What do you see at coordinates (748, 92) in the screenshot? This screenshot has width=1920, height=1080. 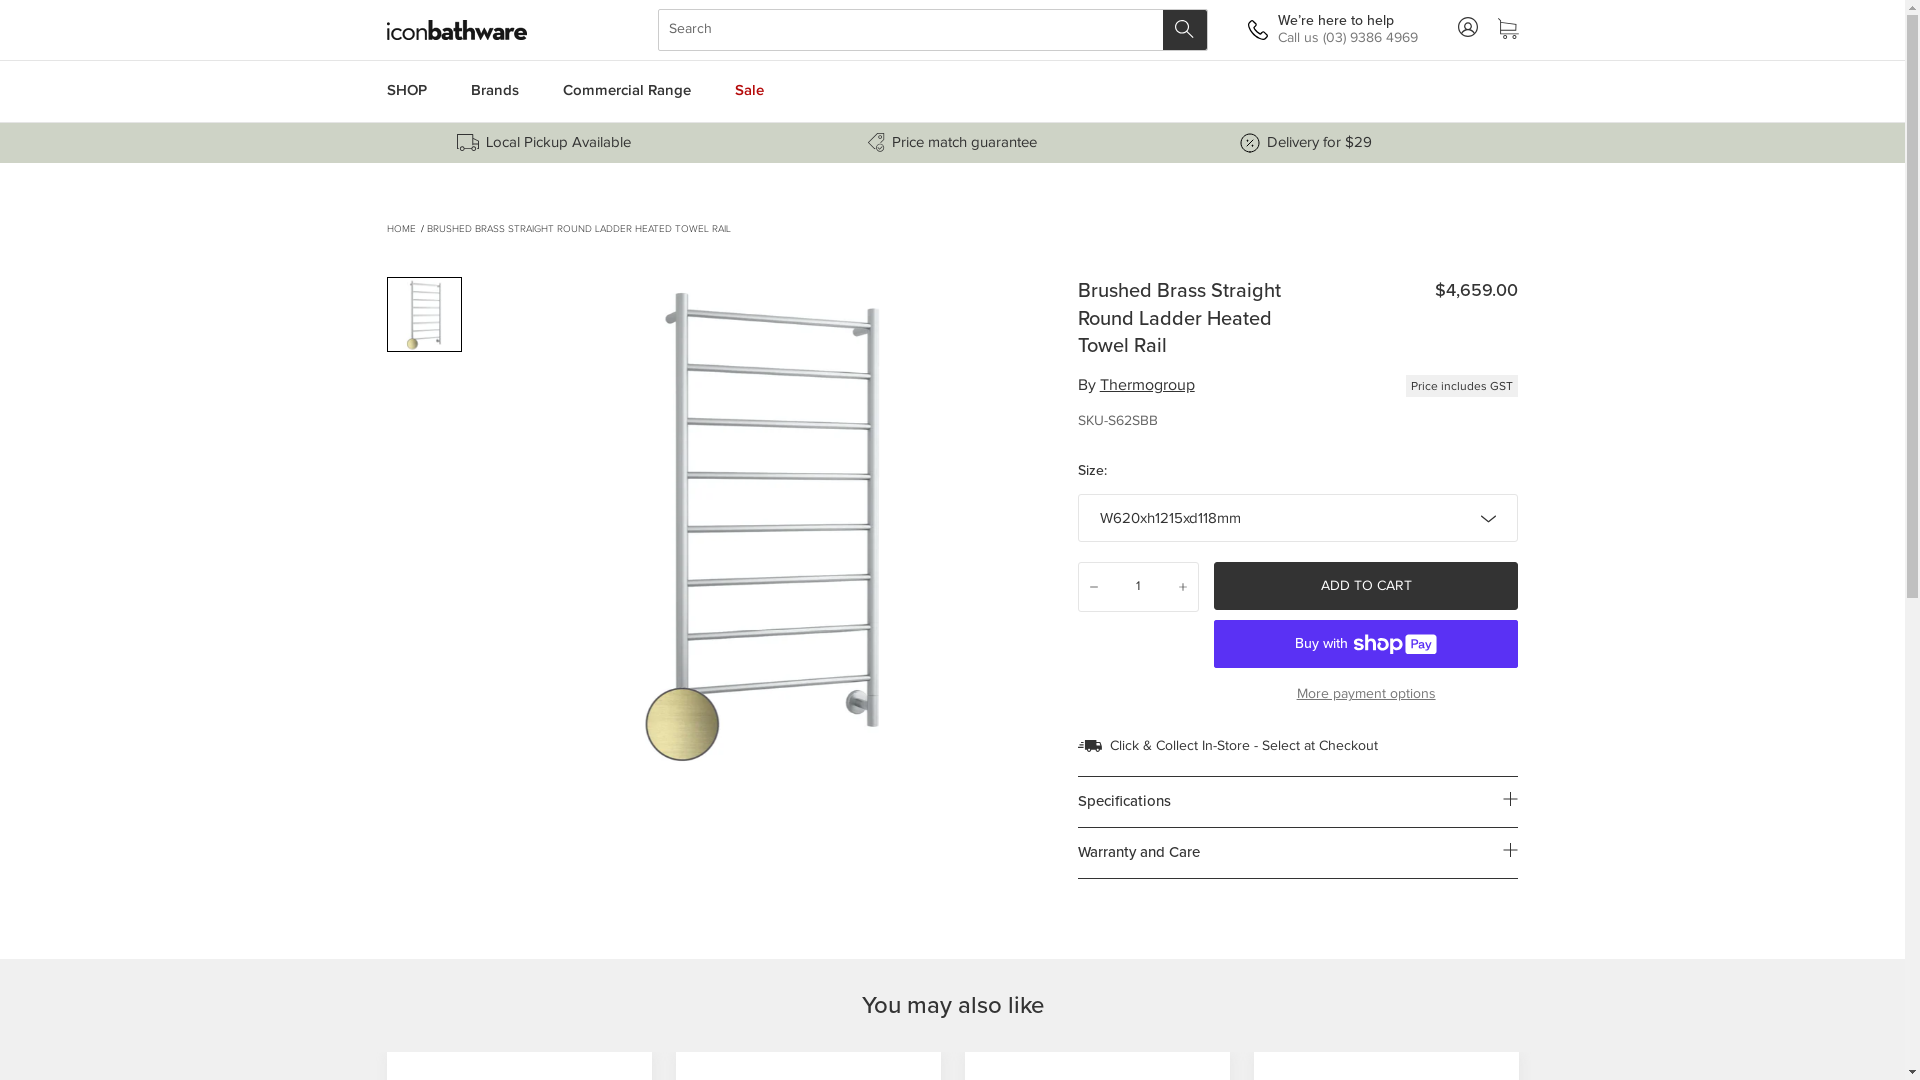 I see `Sale` at bounding box center [748, 92].